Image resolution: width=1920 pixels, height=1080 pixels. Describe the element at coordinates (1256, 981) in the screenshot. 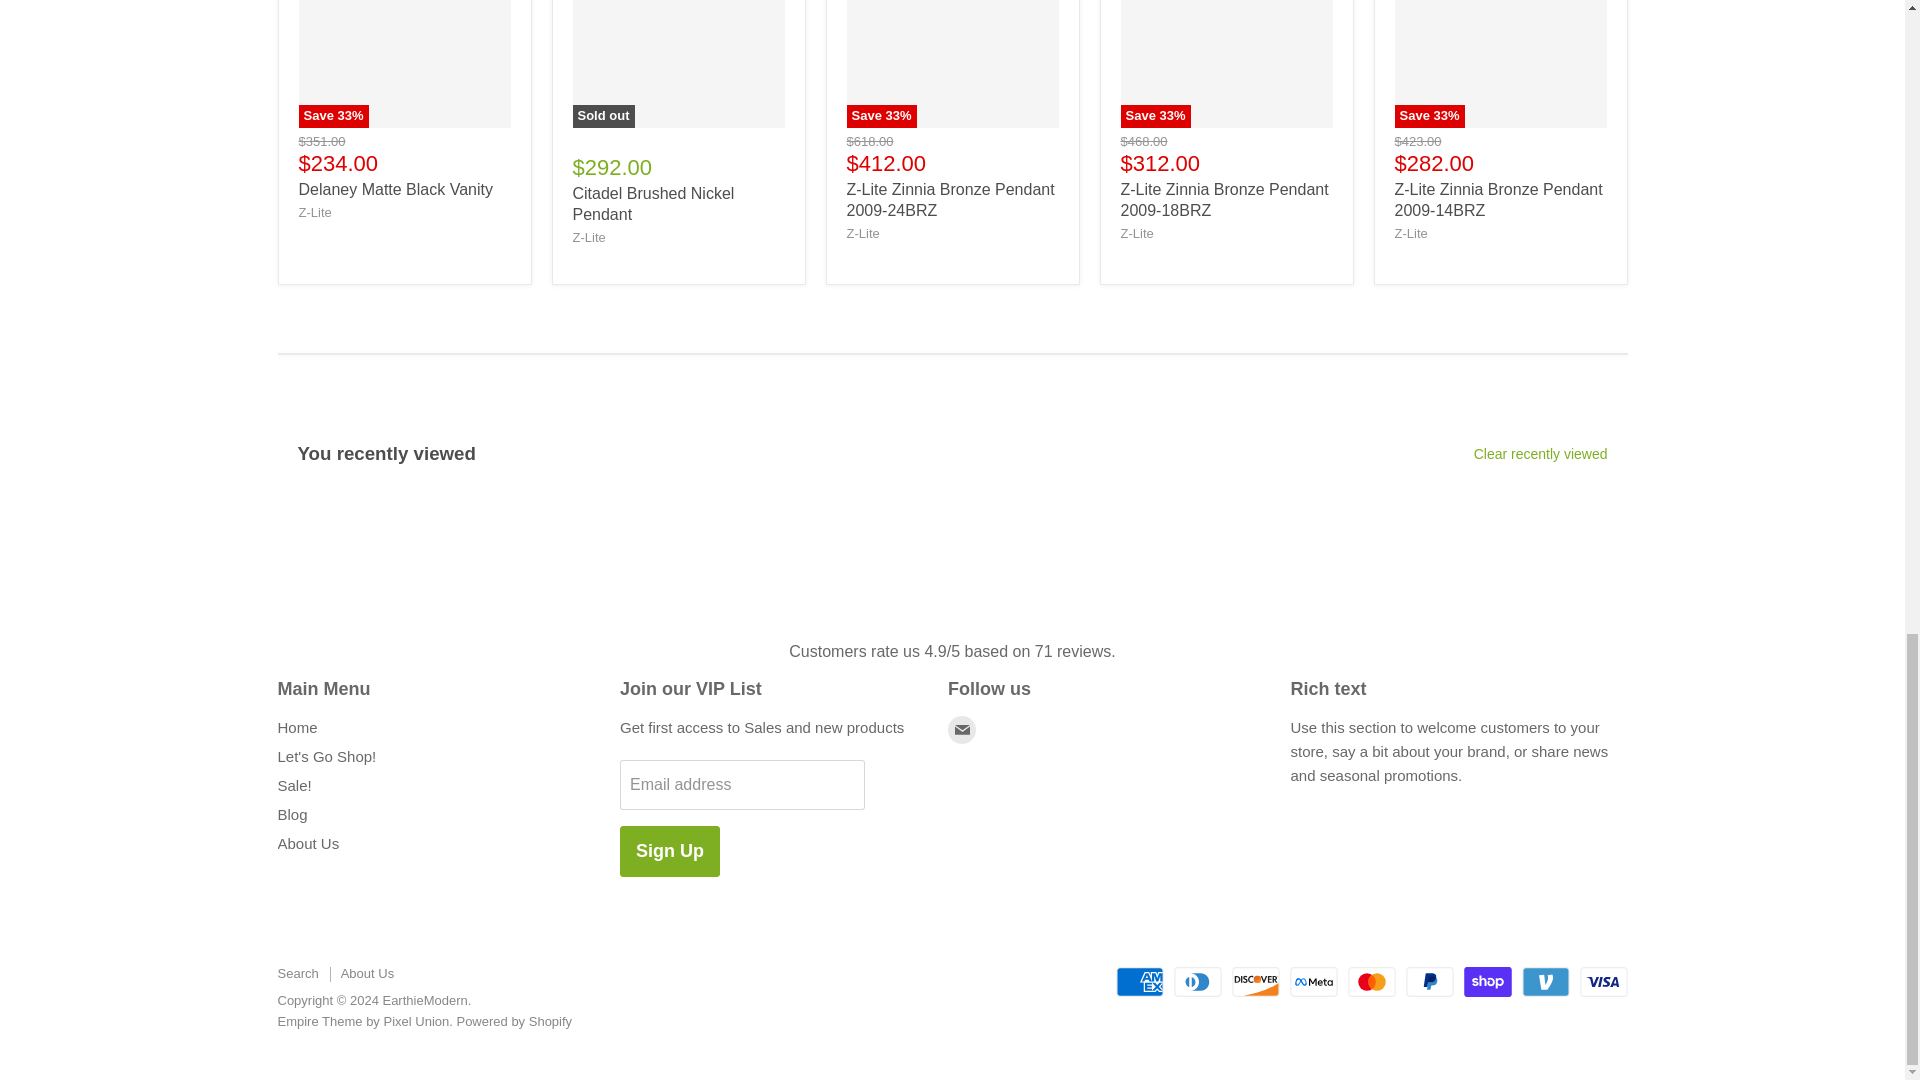

I see `Discover` at that location.